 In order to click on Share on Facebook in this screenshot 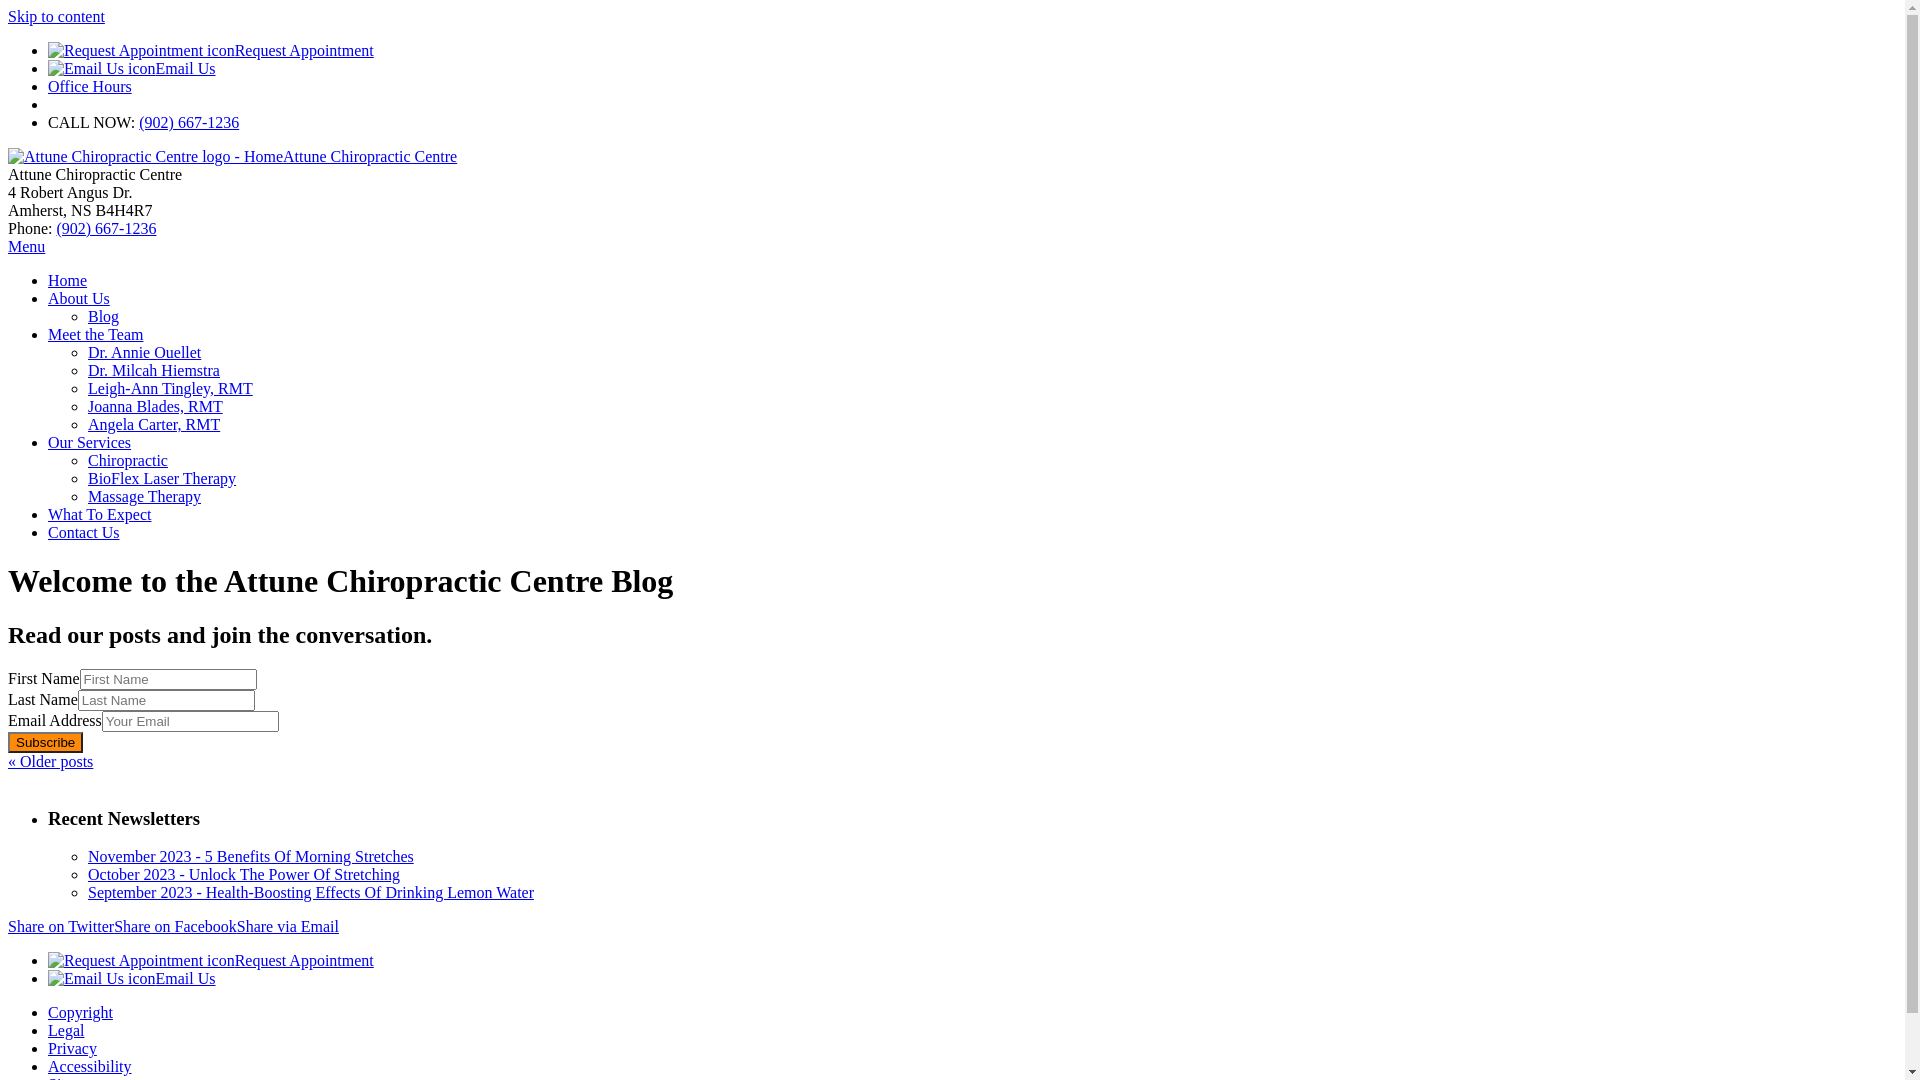, I will do `click(176, 926)`.